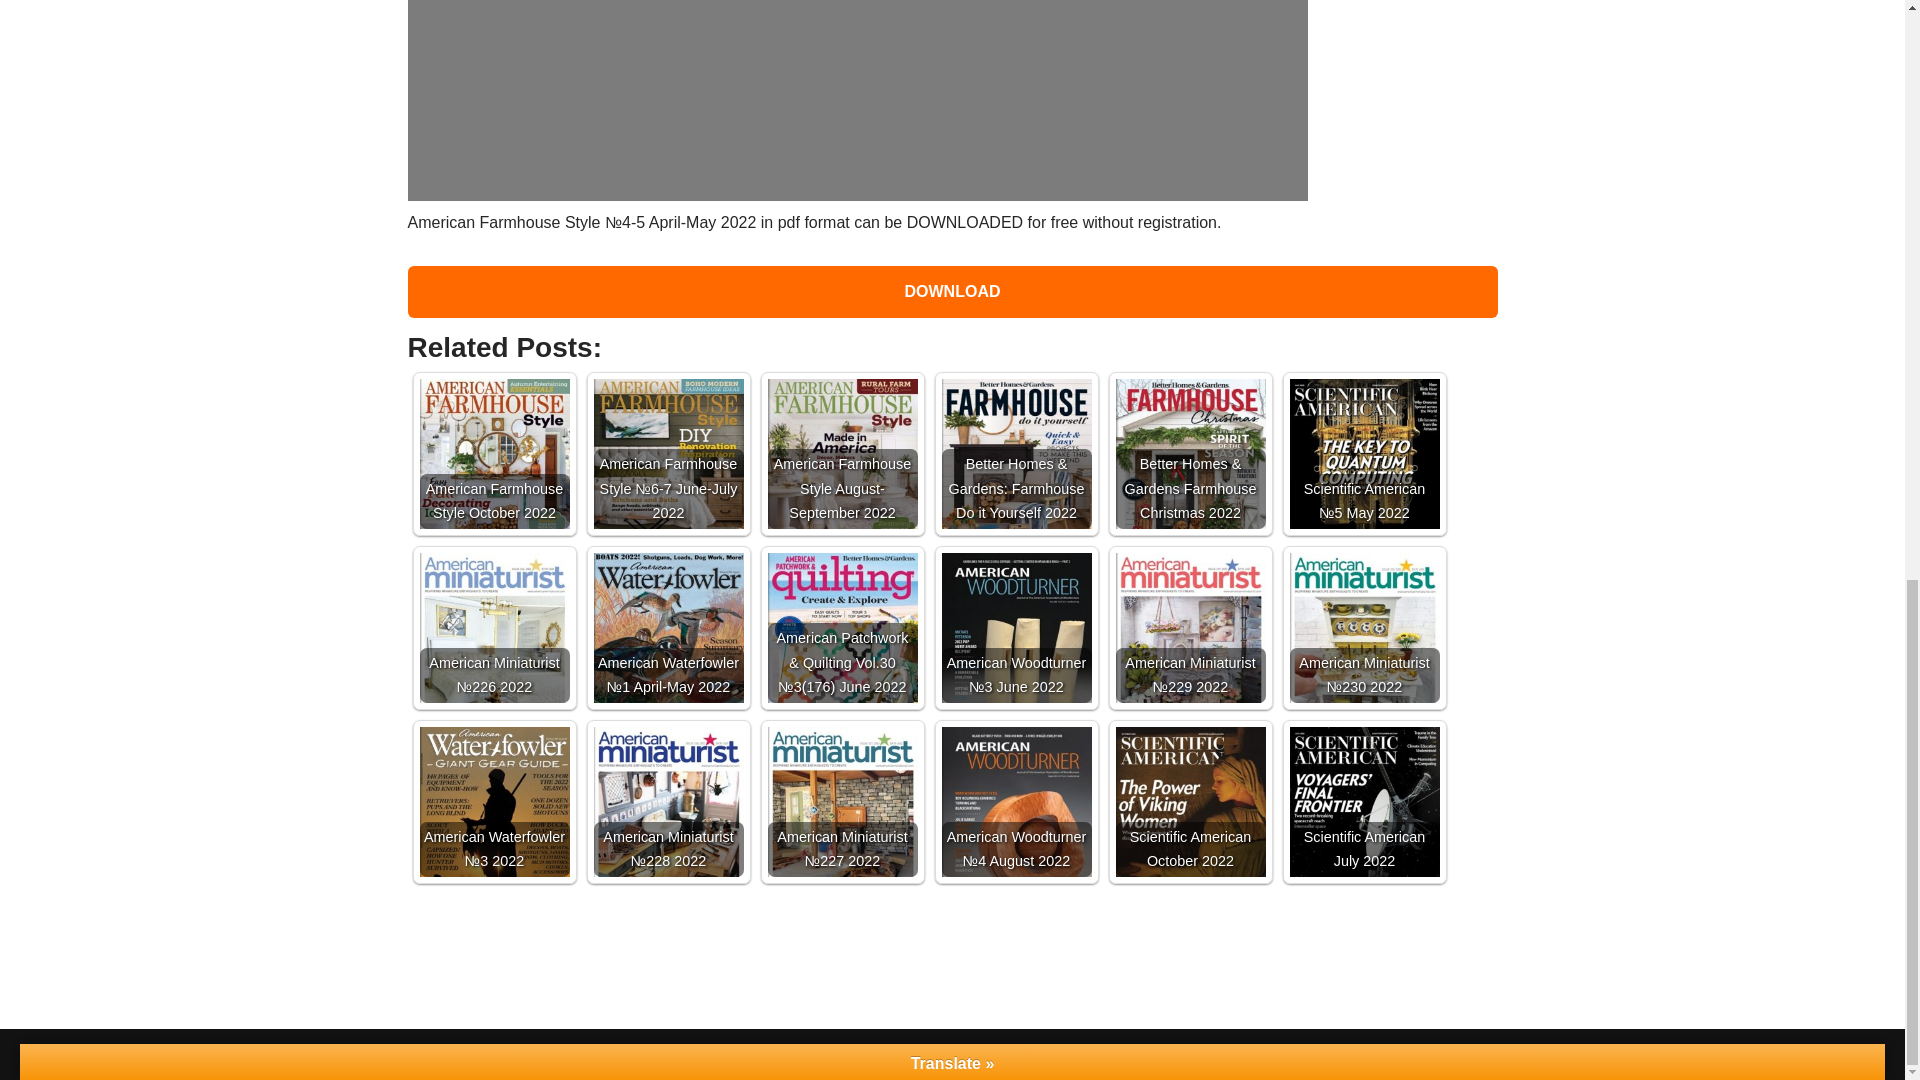  Describe the element at coordinates (495, 473) in the screenshot. I see `American Farmhouse Style October 2022` at that location.